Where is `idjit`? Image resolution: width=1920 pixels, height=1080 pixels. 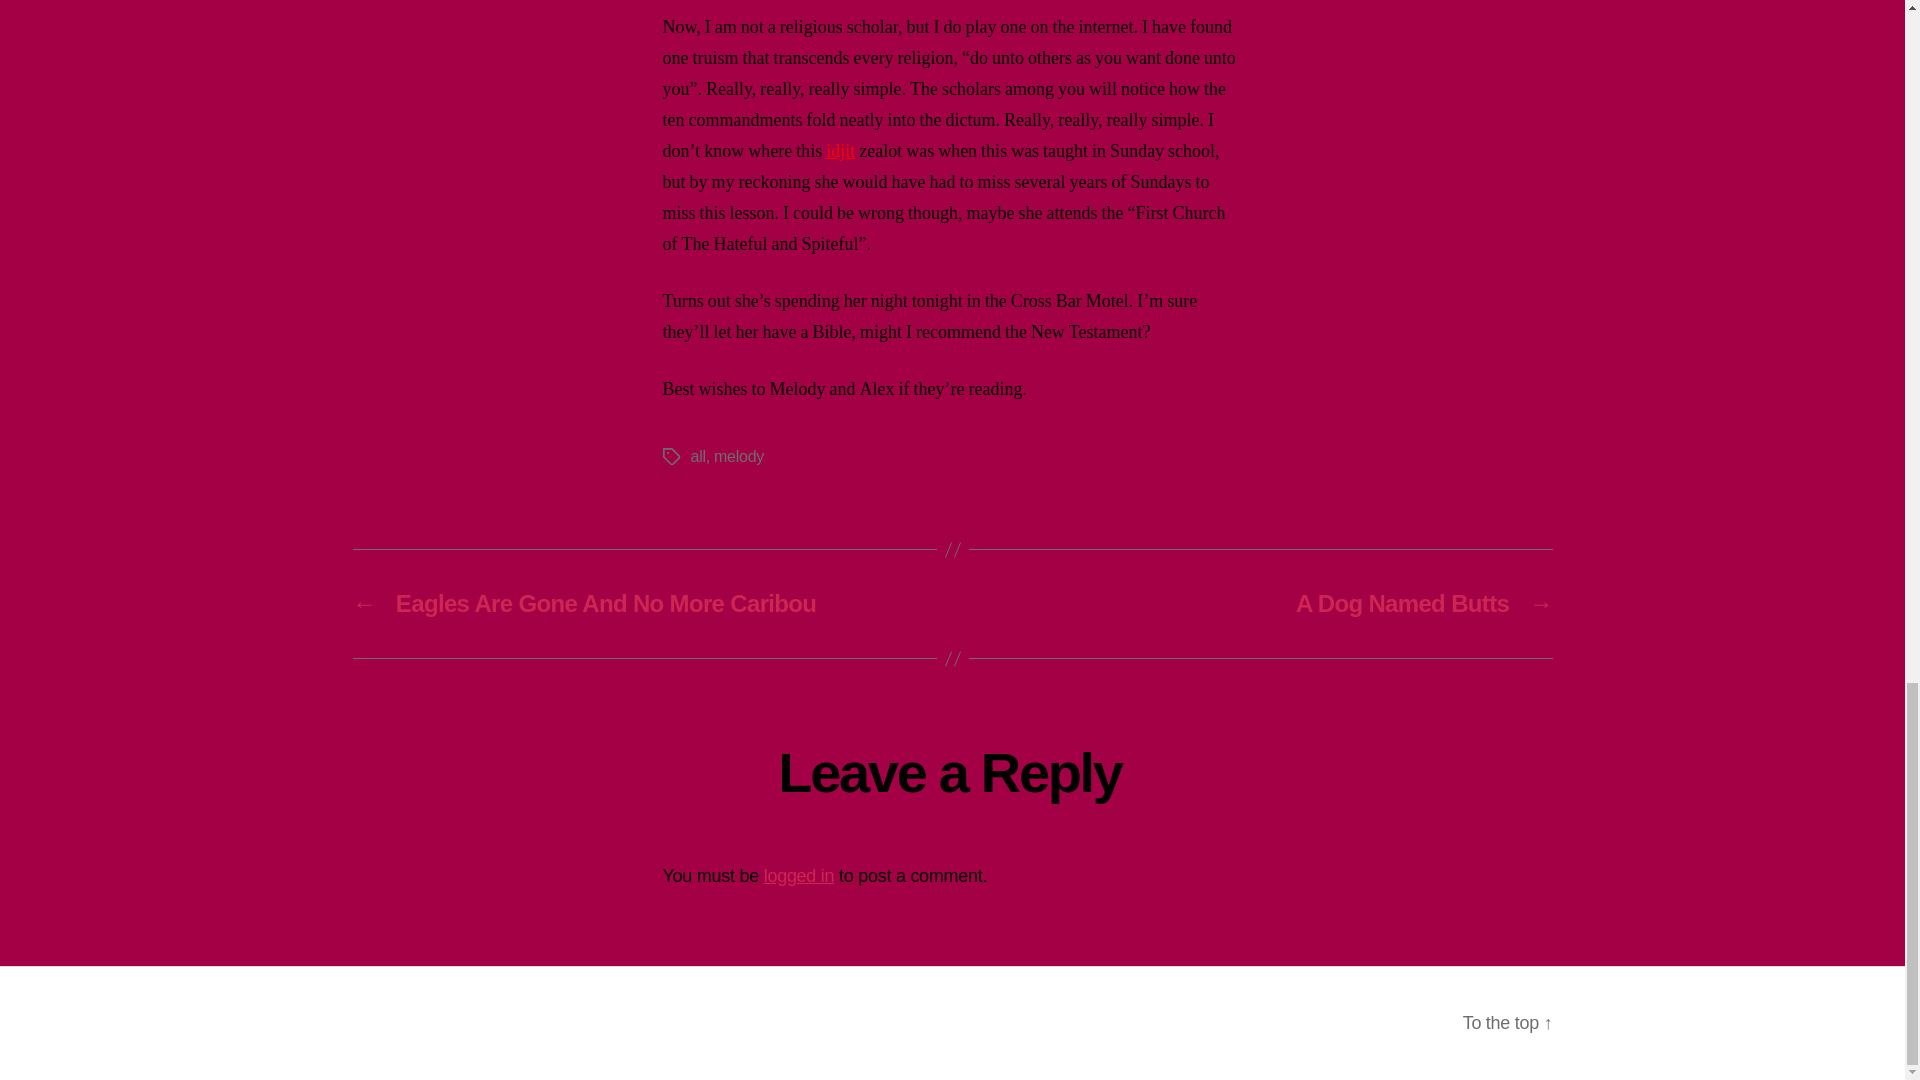
idjit is located at coordinates (840, 152).